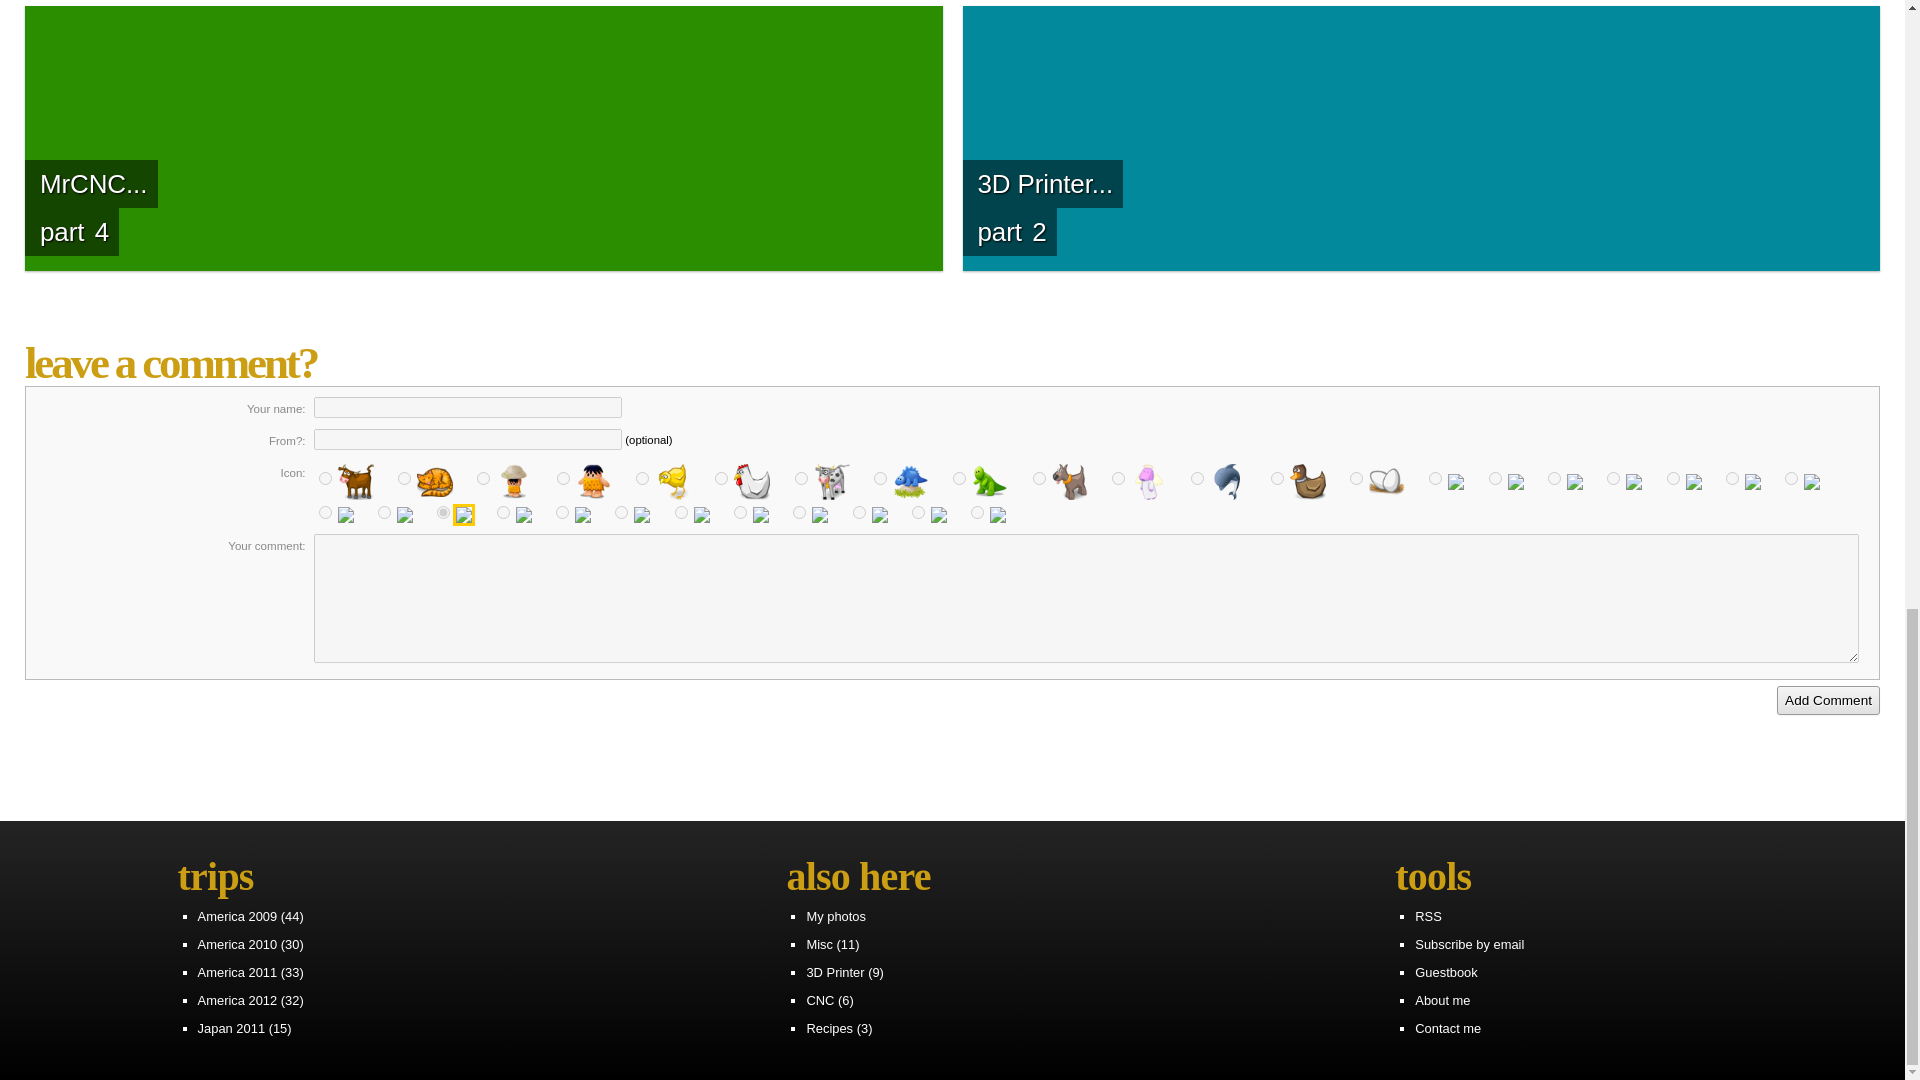  I want to click on Chick.png, so click(642, 478).